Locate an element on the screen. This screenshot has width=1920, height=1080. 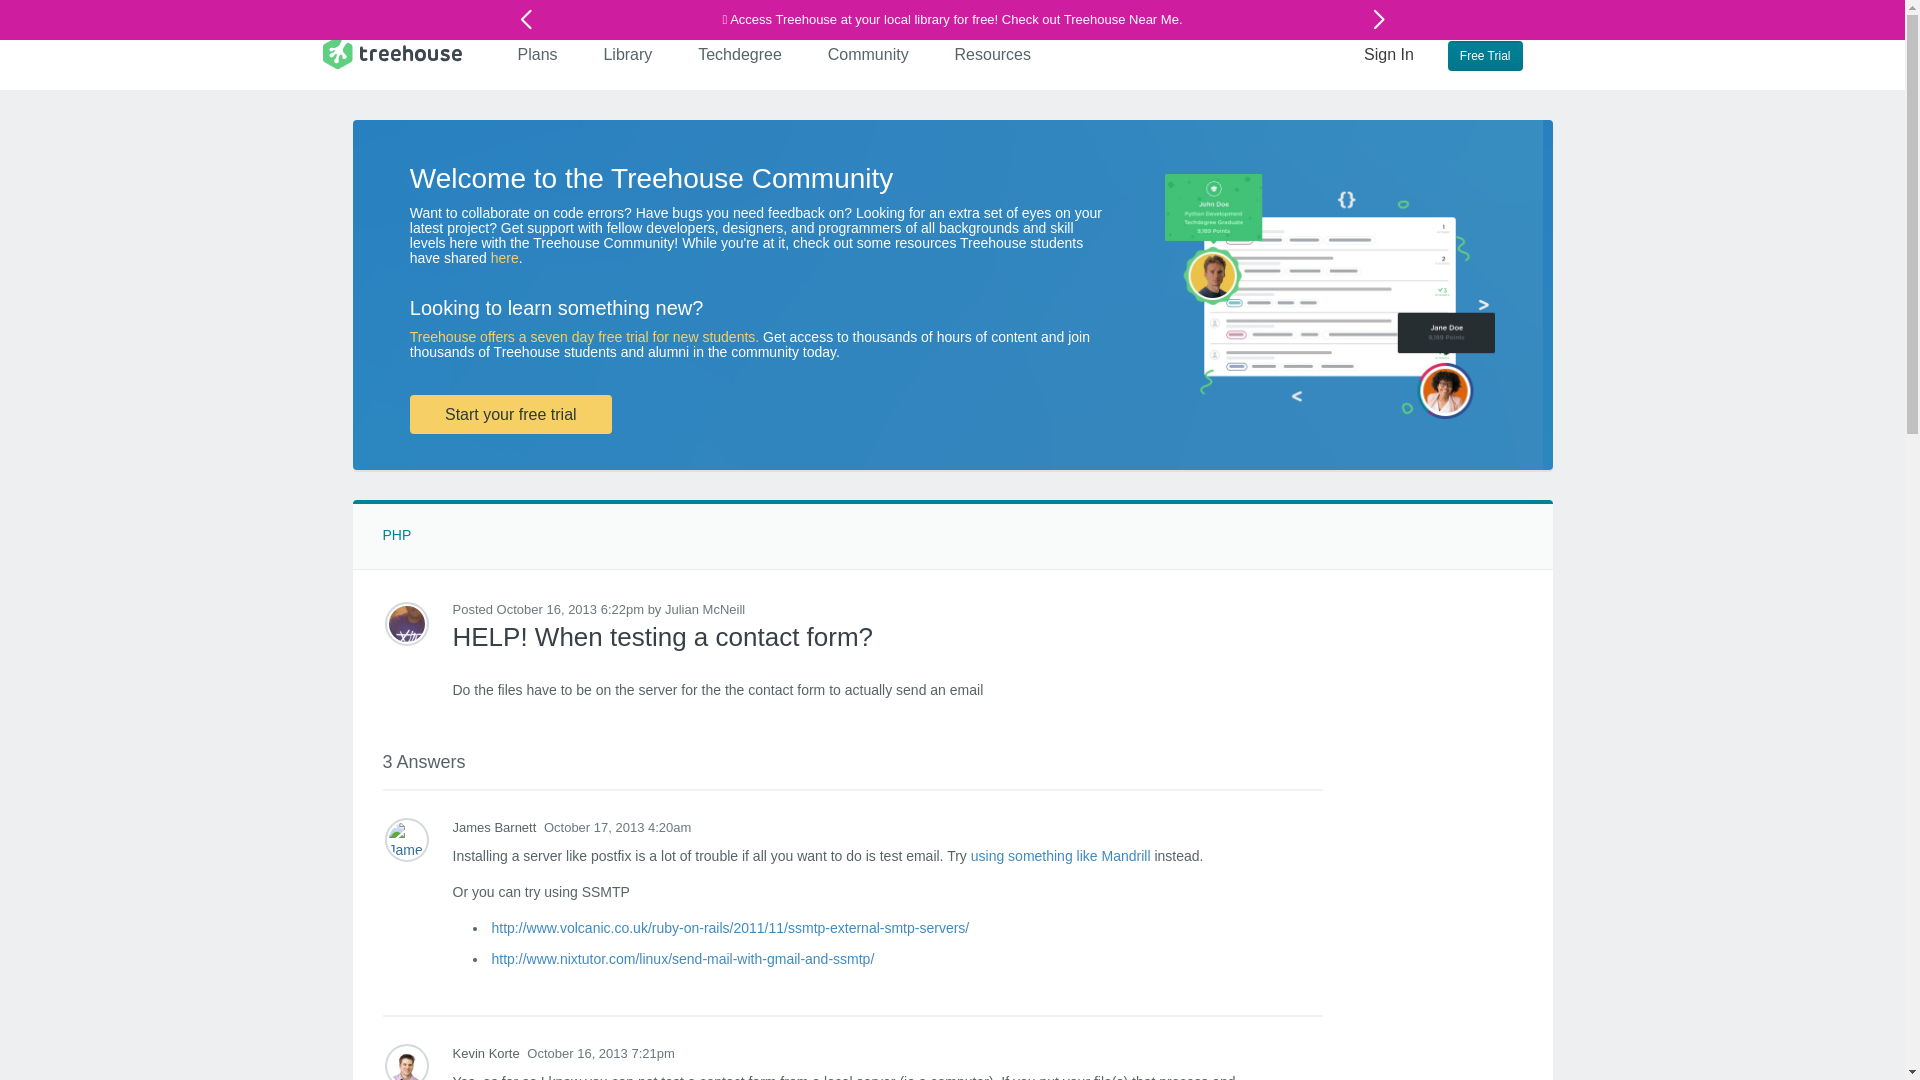
Treehouse Logo is located at coordinates (391, 52).